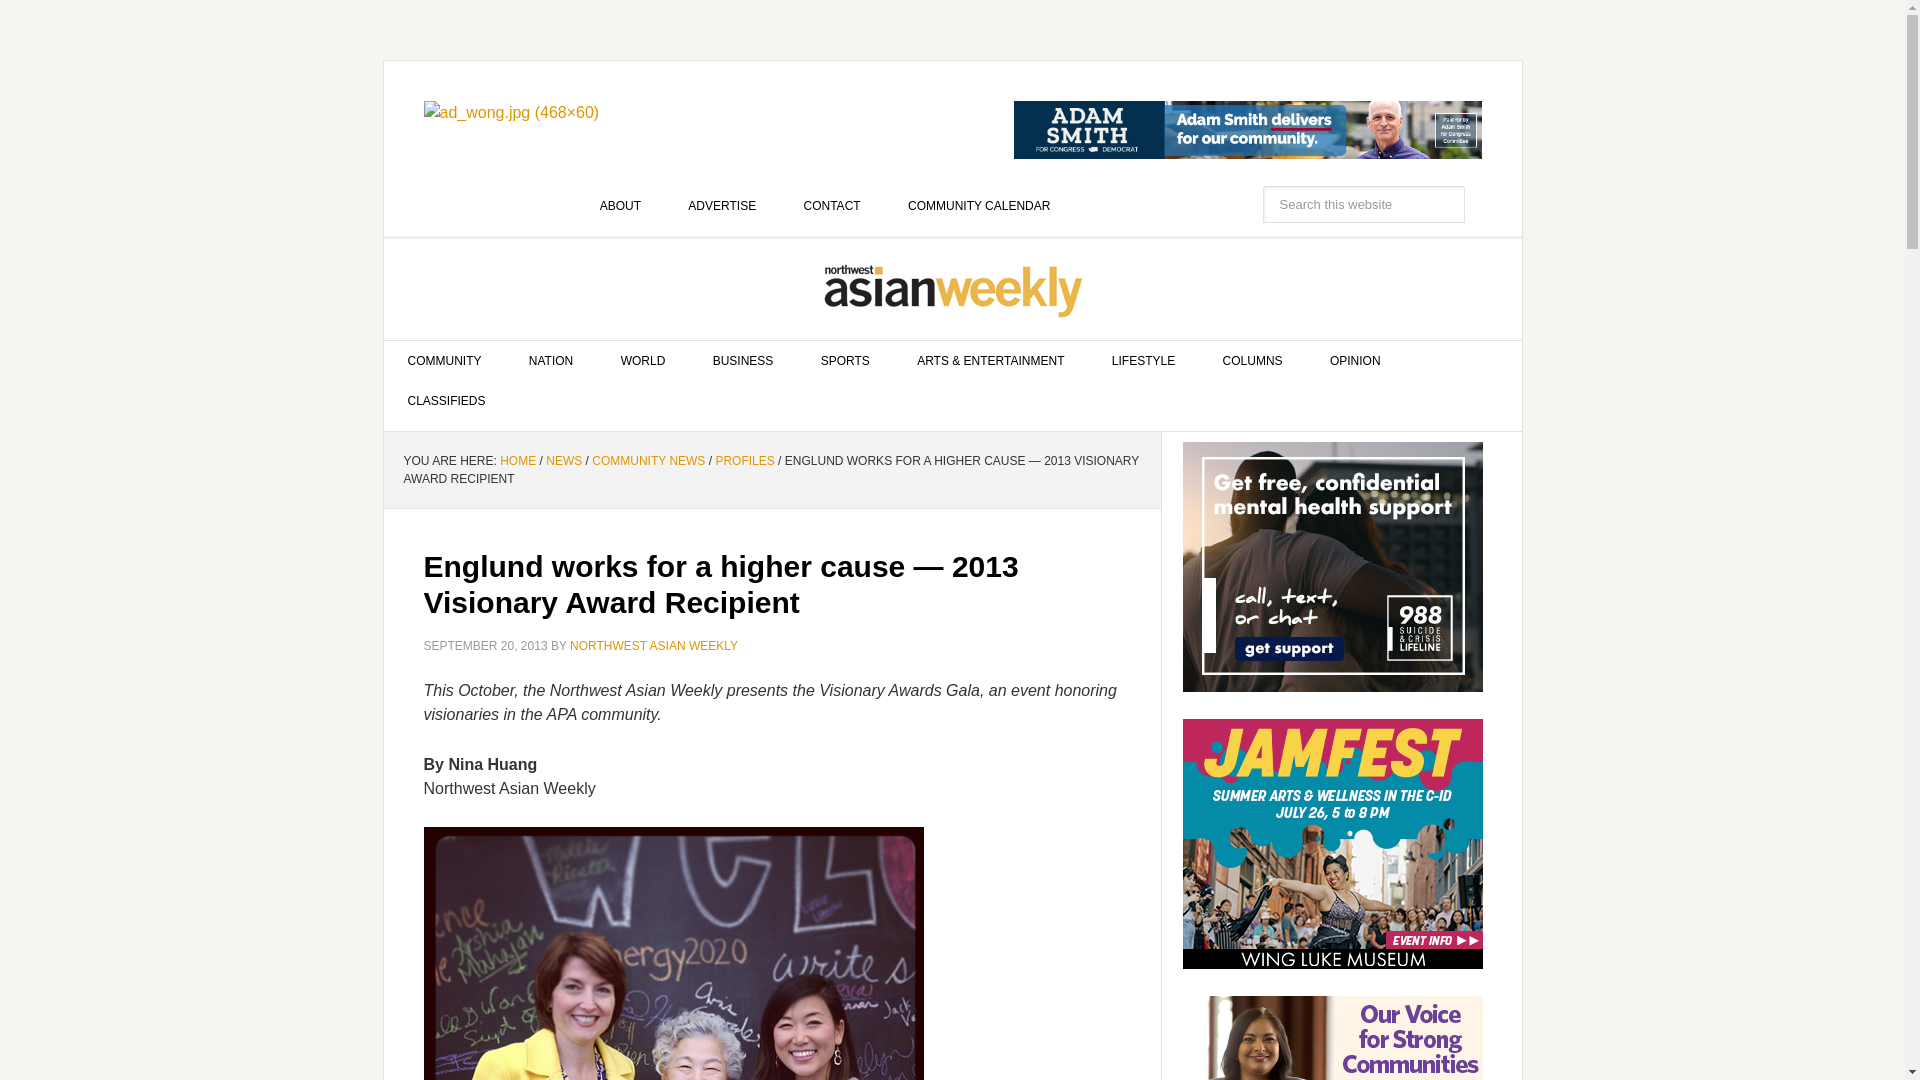  I want to click on COLUMNS, so click(1252, 361).